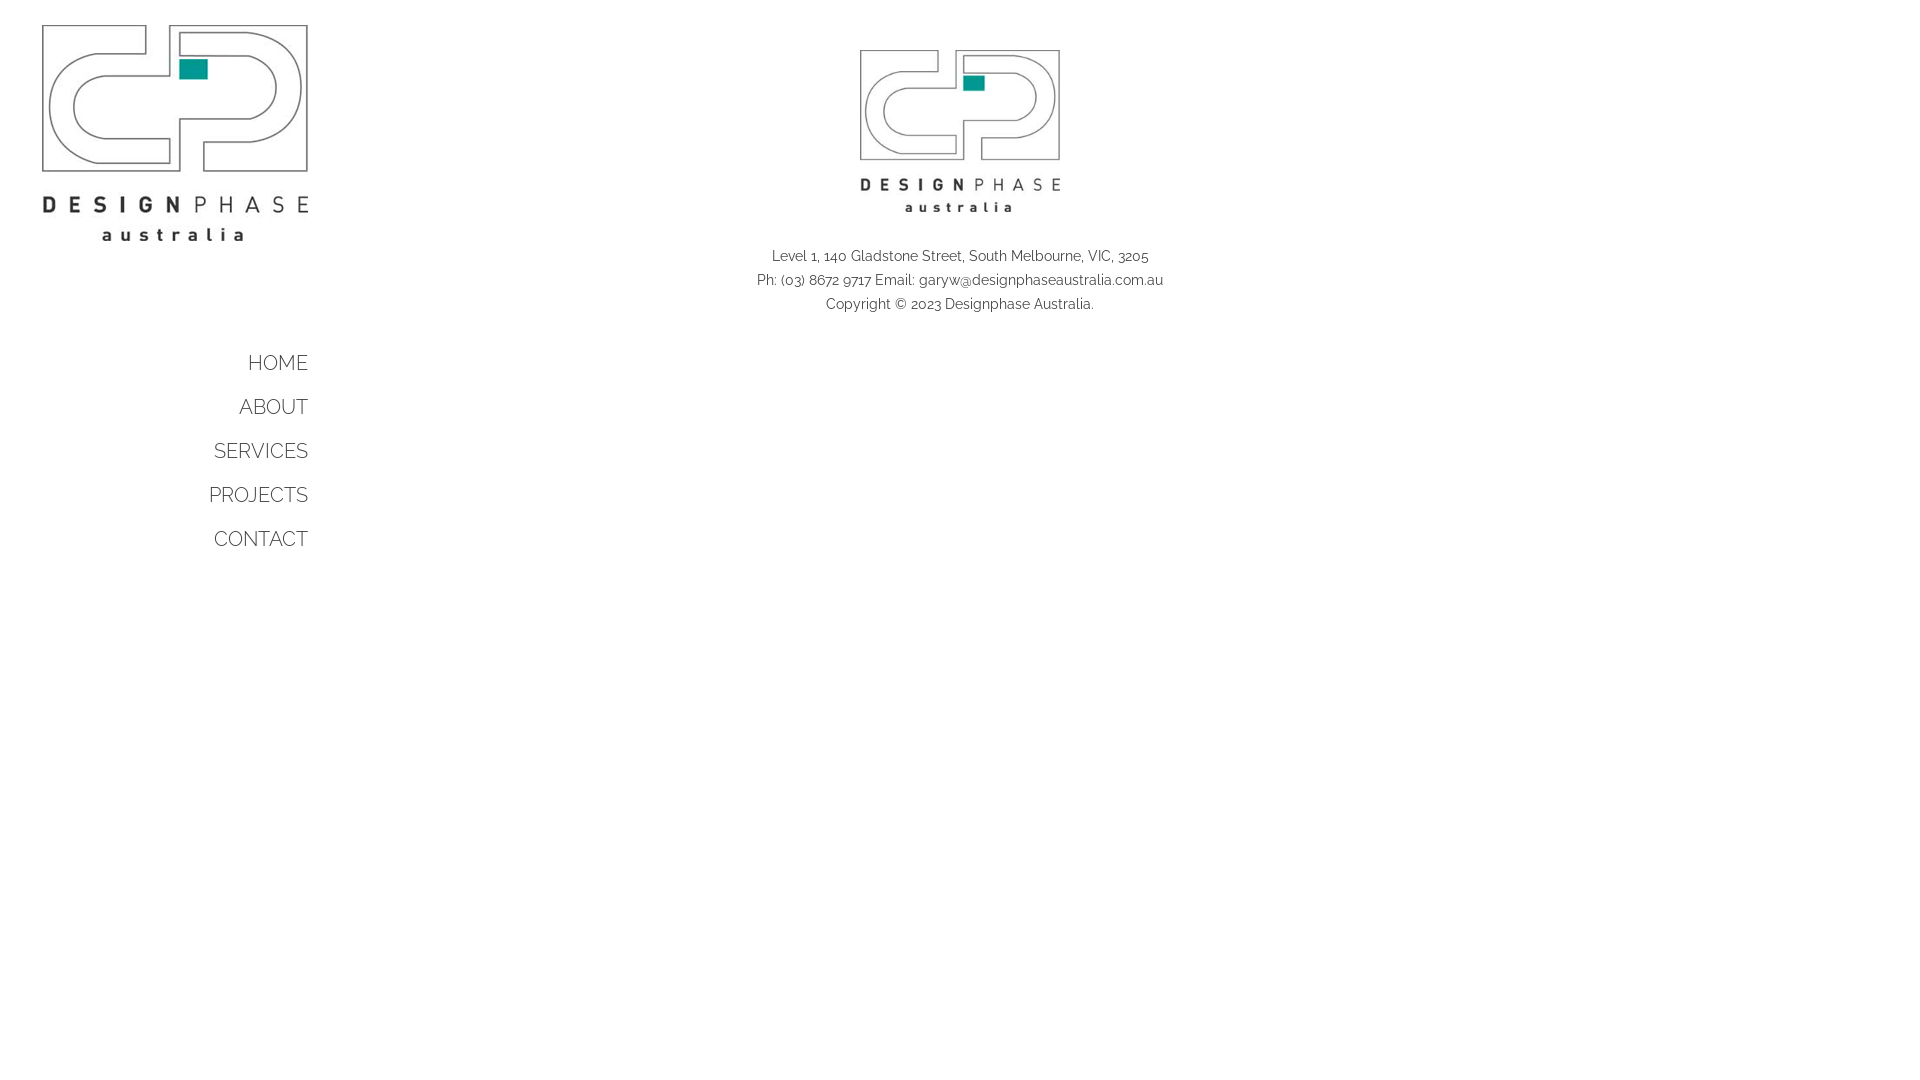  I want to click on CONTACT, so click(190, 539).